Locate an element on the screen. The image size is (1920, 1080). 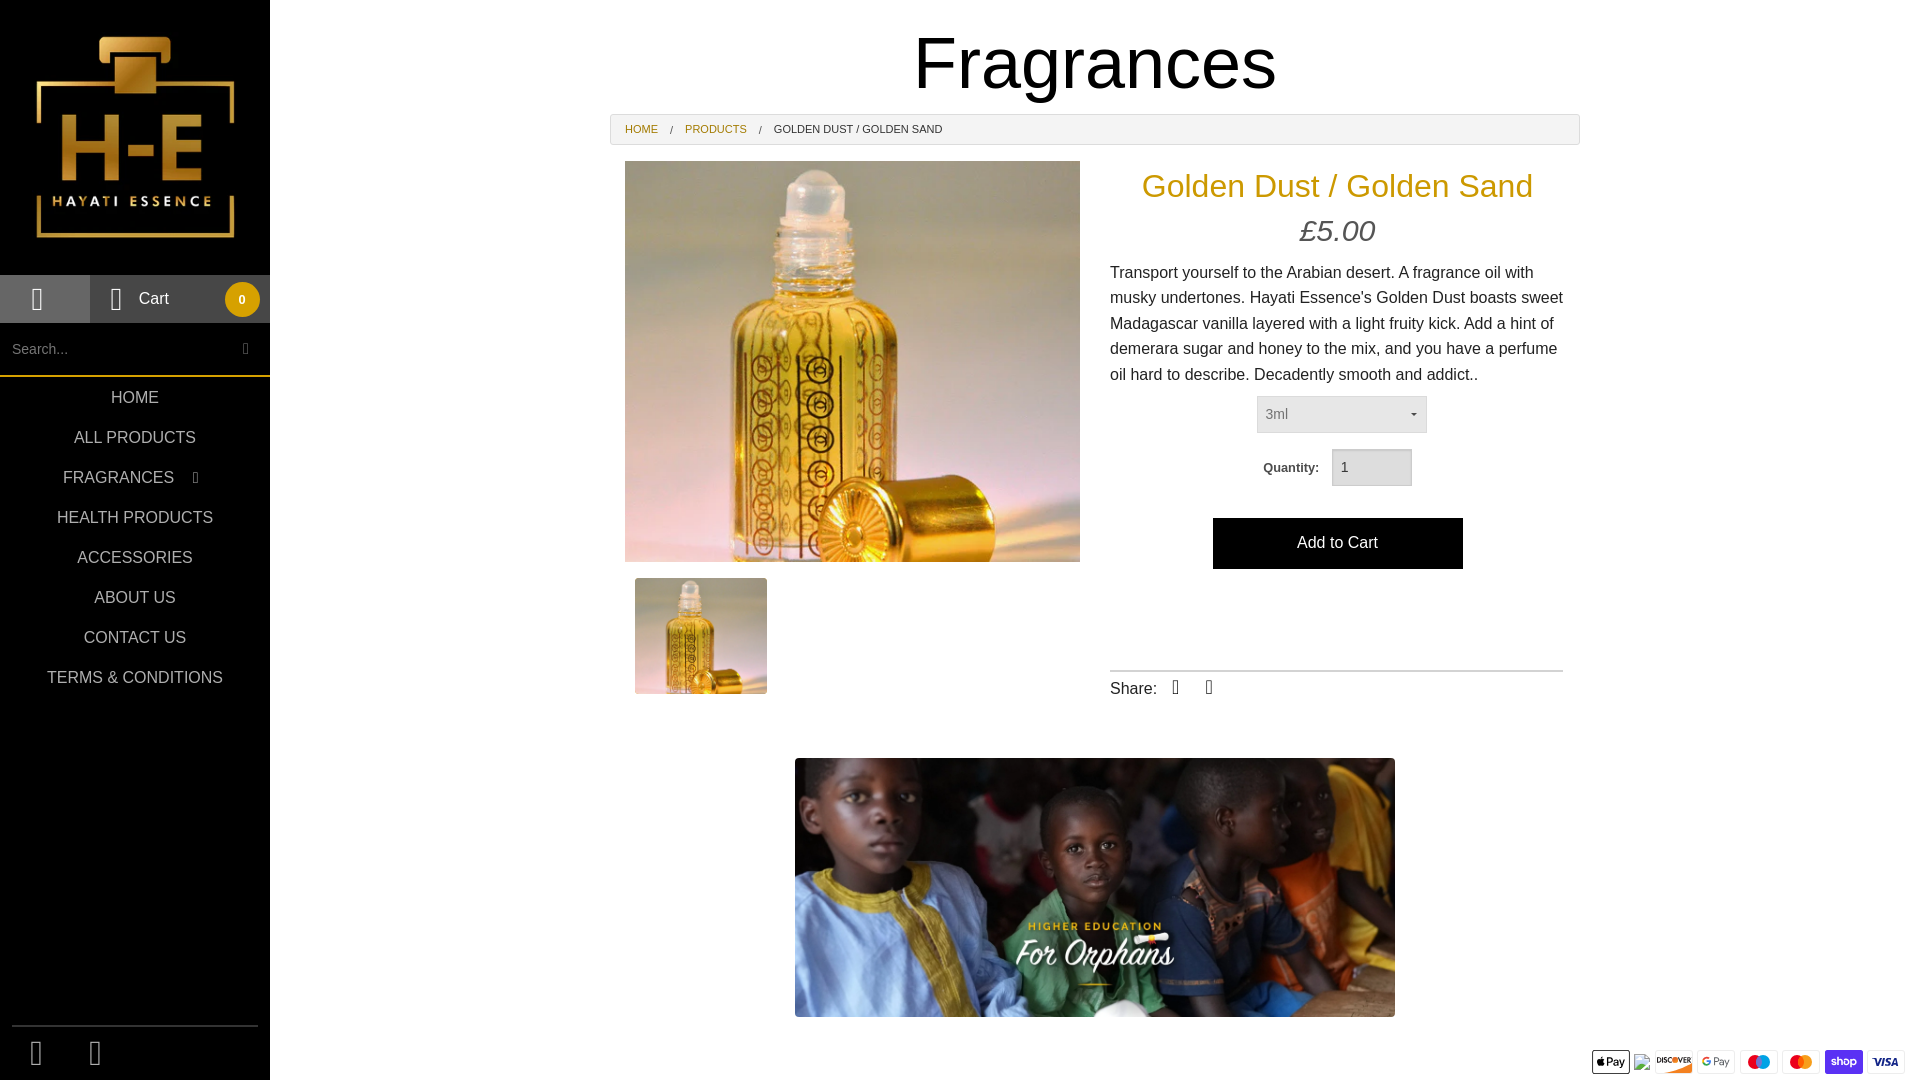
All Products is located at coordinates (702, 130).